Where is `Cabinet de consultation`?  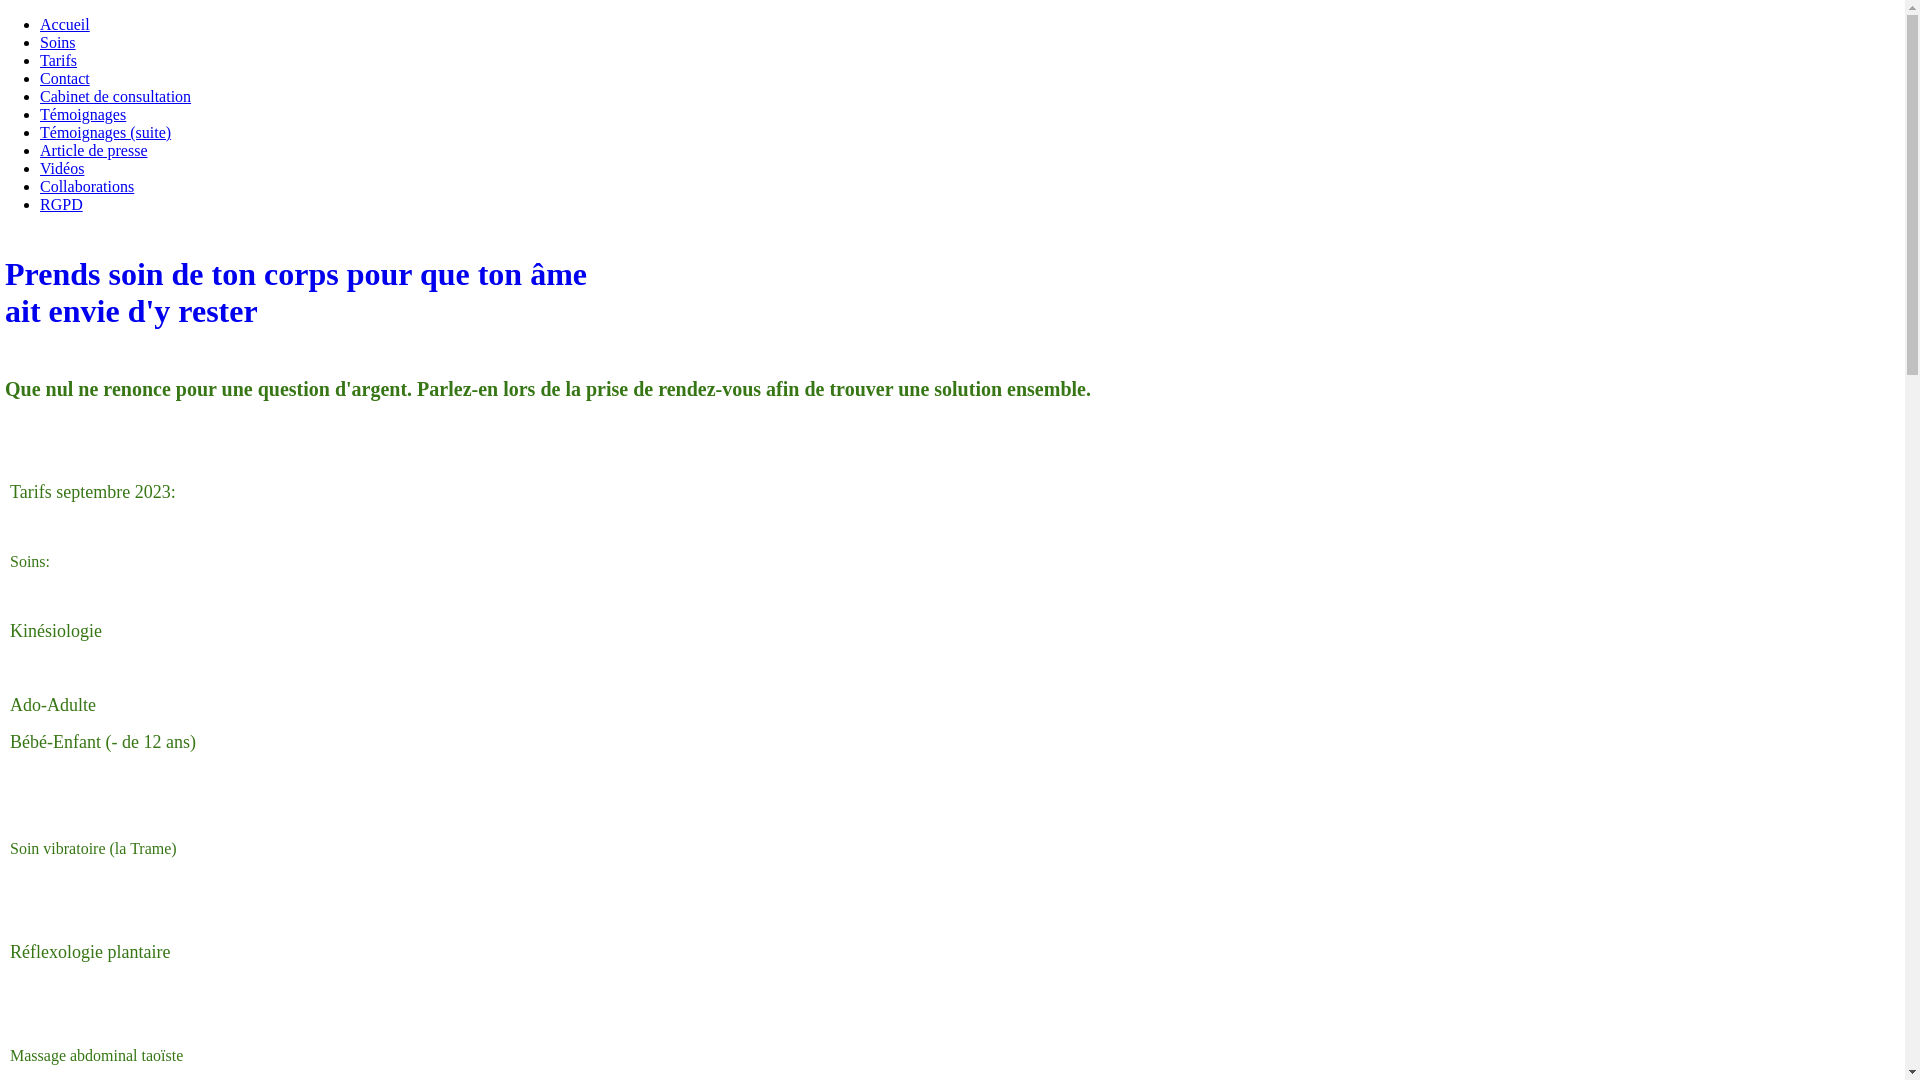
Cabinet de consultation is located at coordinates (116, 96).